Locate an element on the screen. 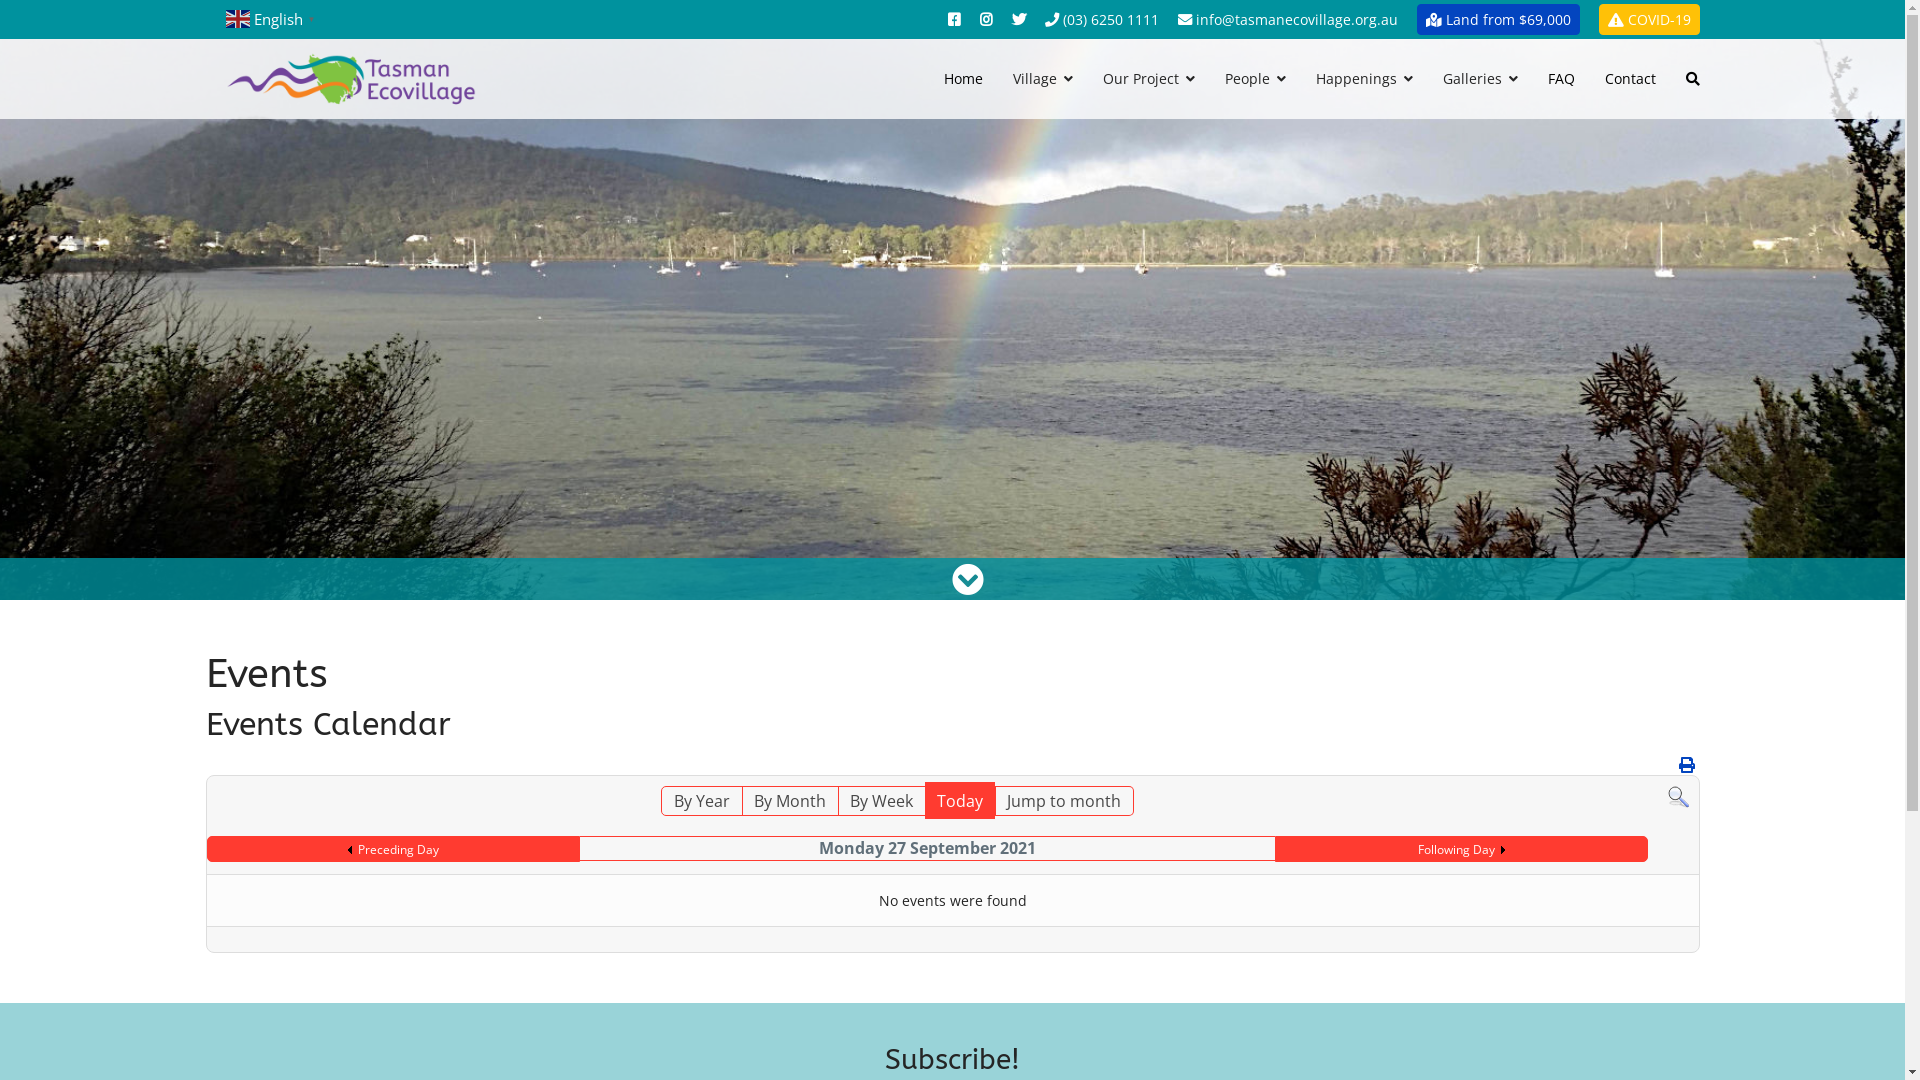 Image resolution: width=1920 pixels, height=1080 pixels. FAQ is located at coordinates (1560, 78).